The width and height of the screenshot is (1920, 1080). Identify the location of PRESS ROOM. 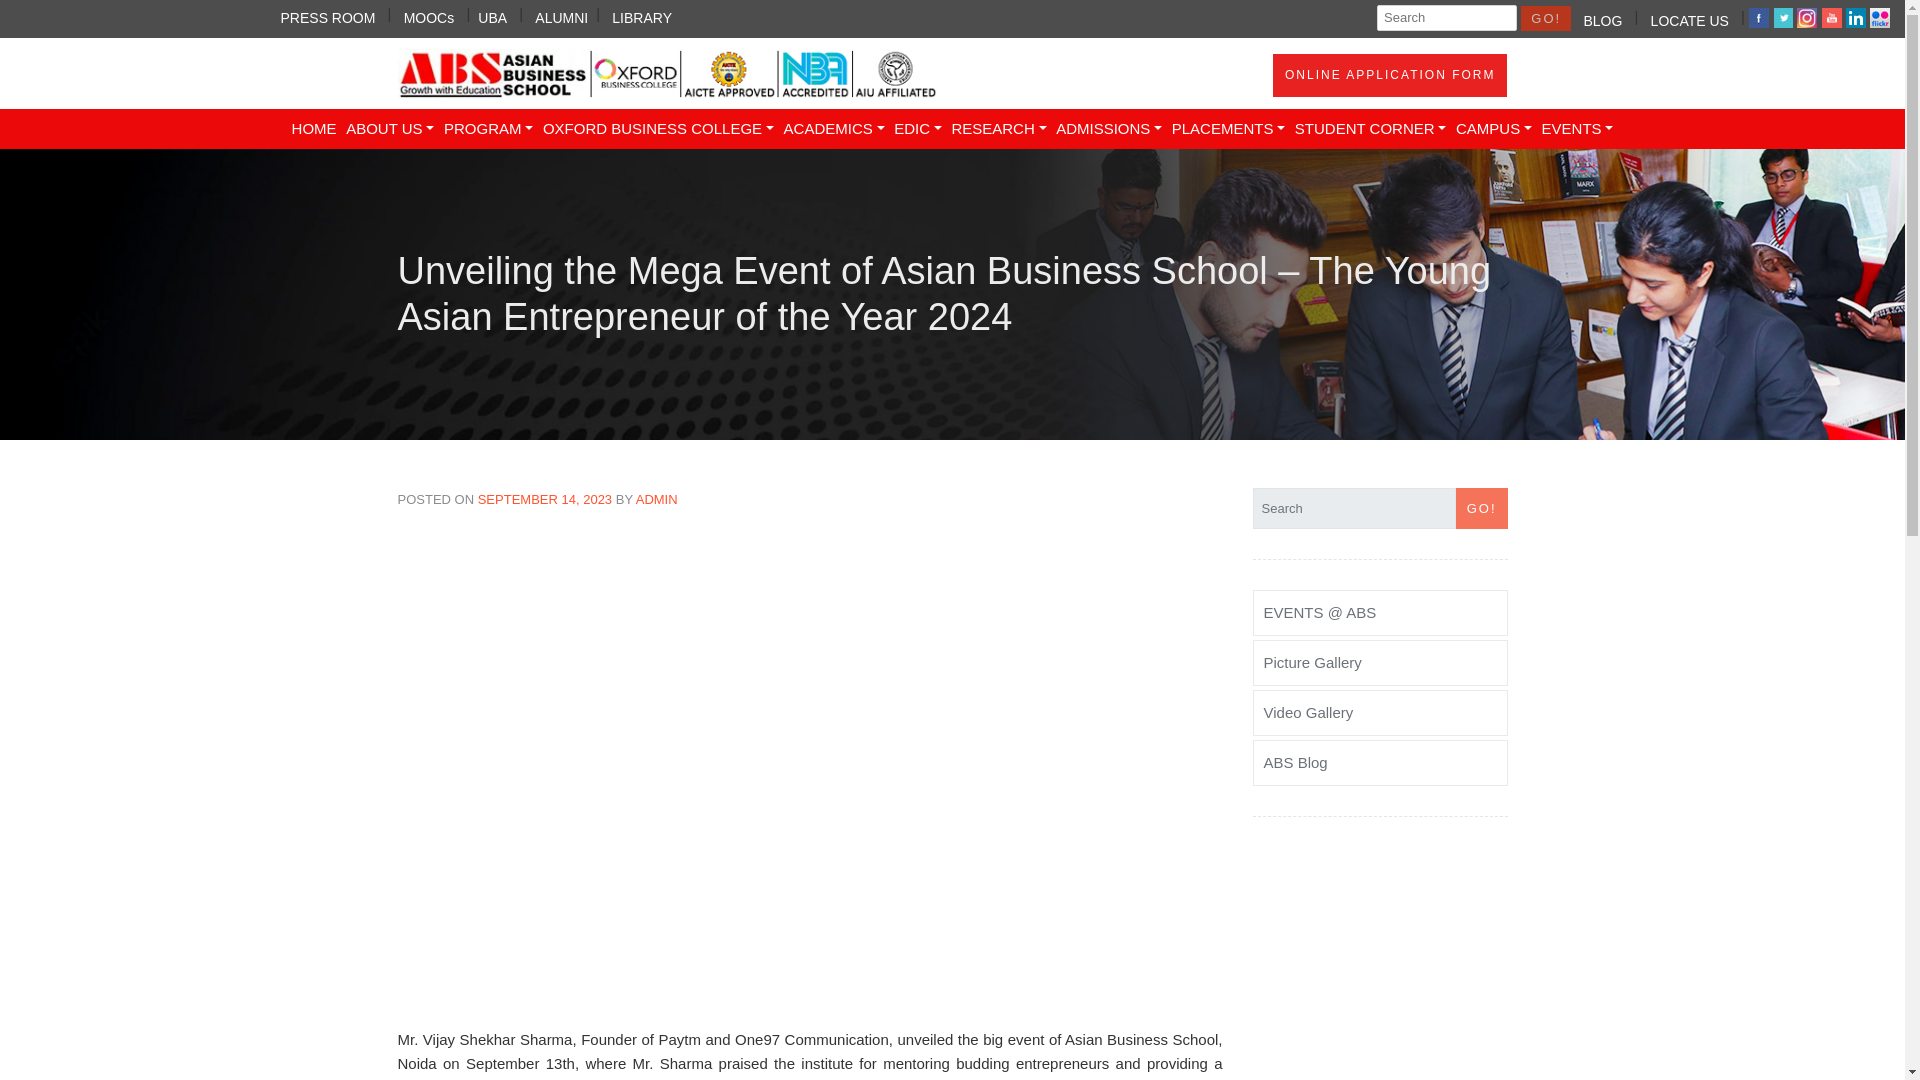
(328, 15).